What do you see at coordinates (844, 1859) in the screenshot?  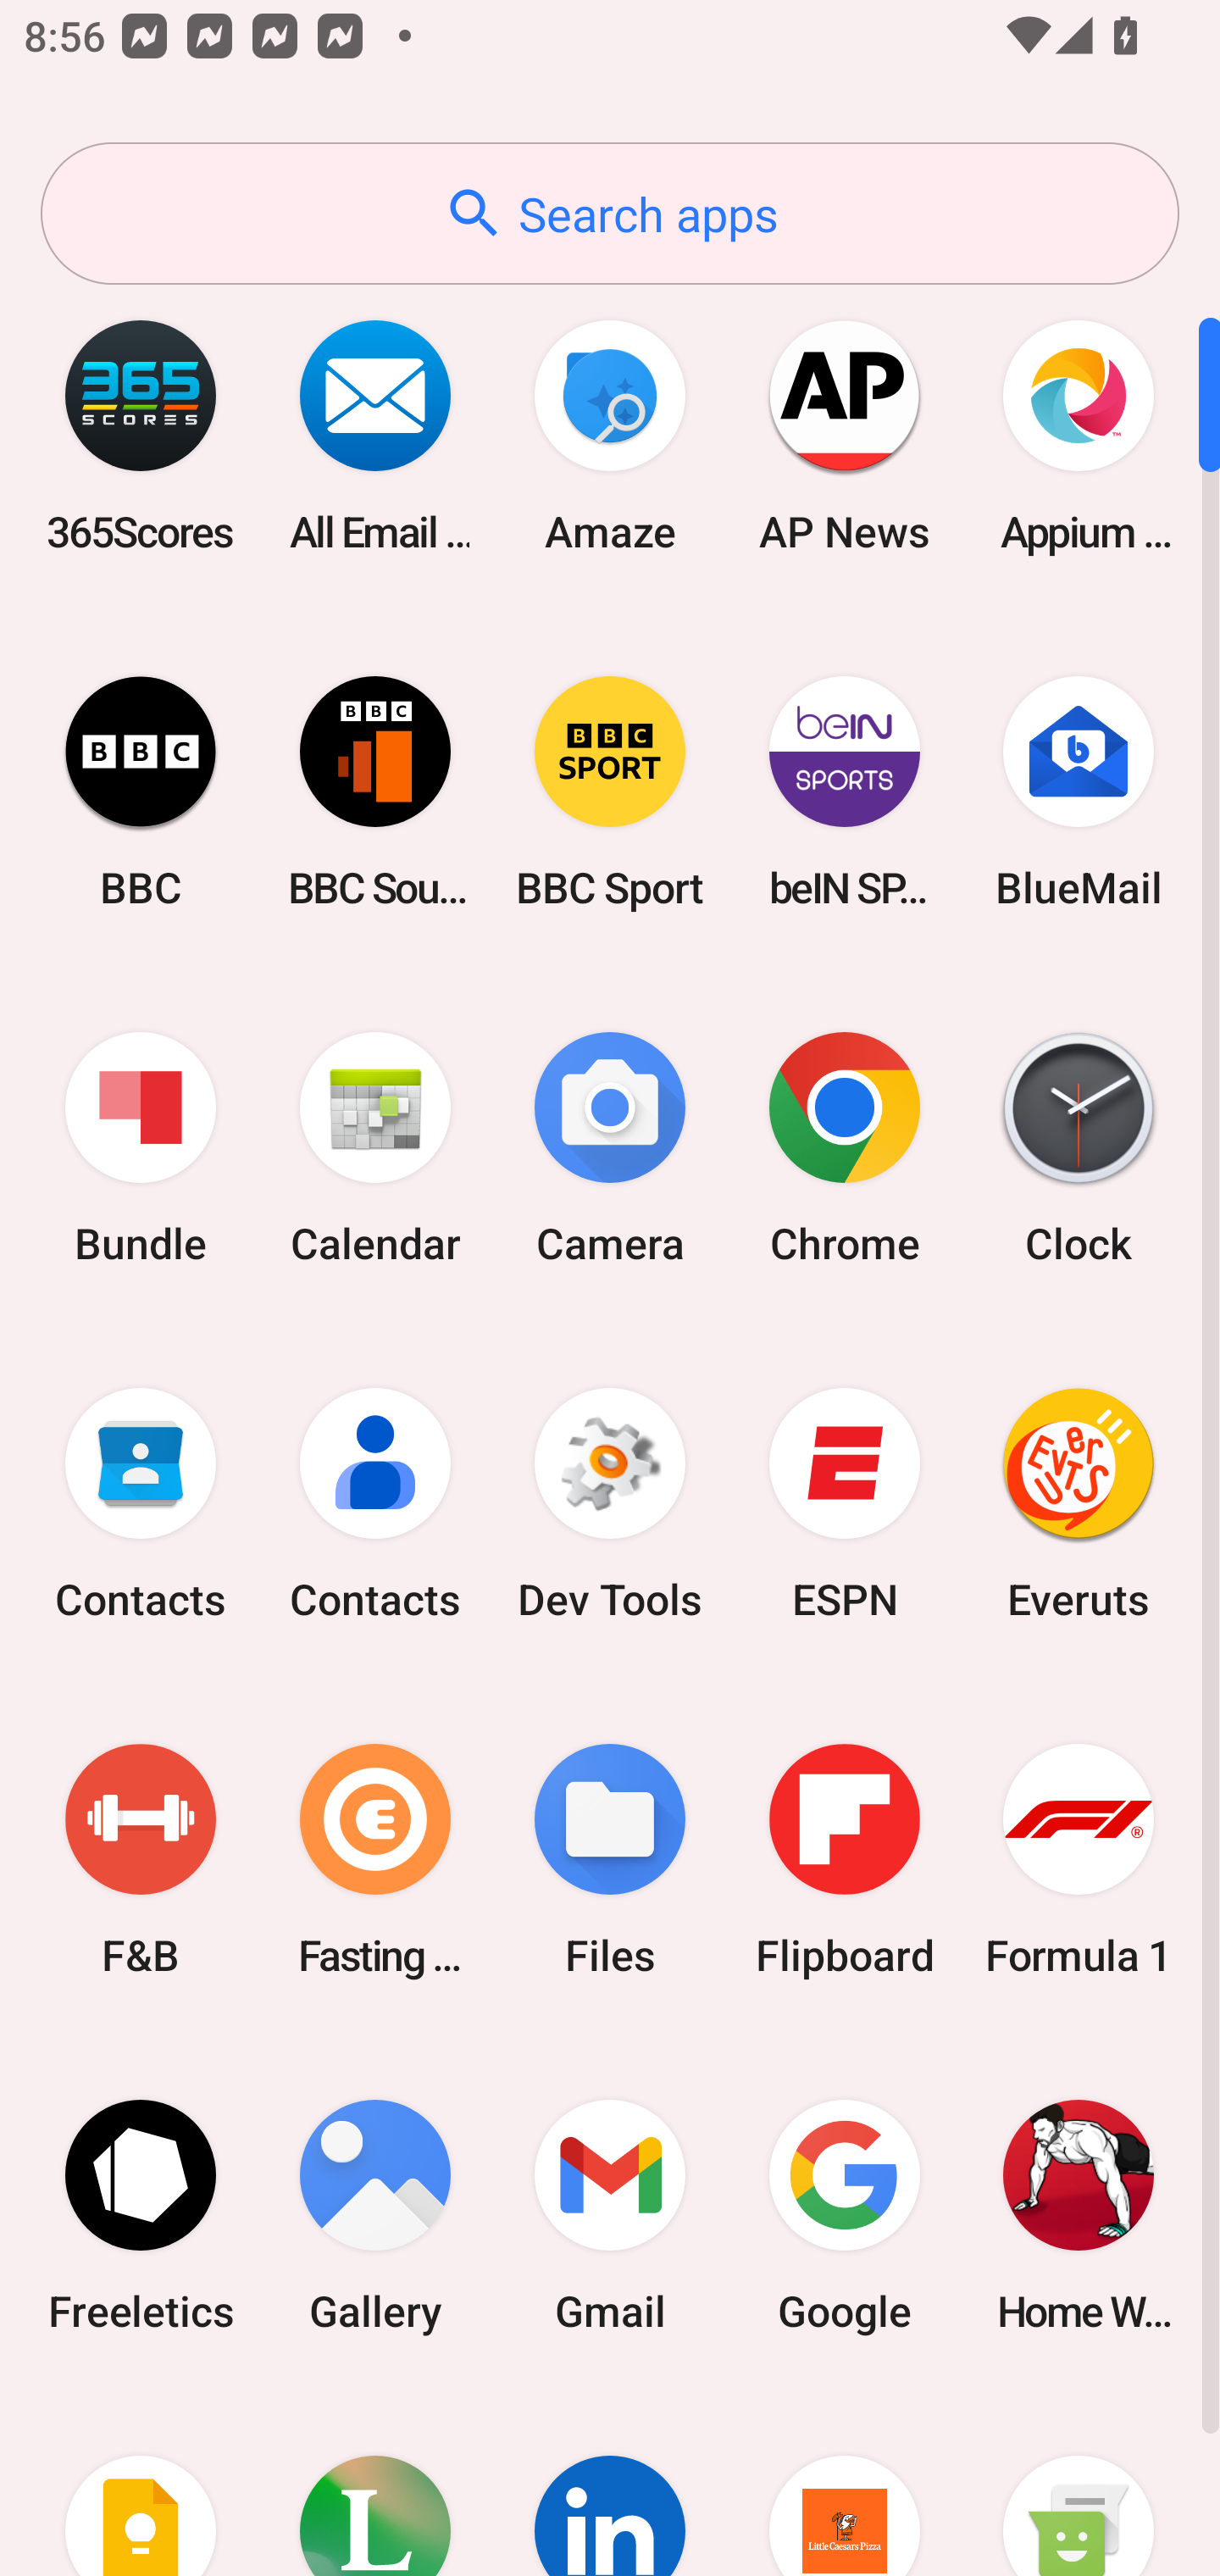 I see `Flipboard` at bounding box center [844, 1859].